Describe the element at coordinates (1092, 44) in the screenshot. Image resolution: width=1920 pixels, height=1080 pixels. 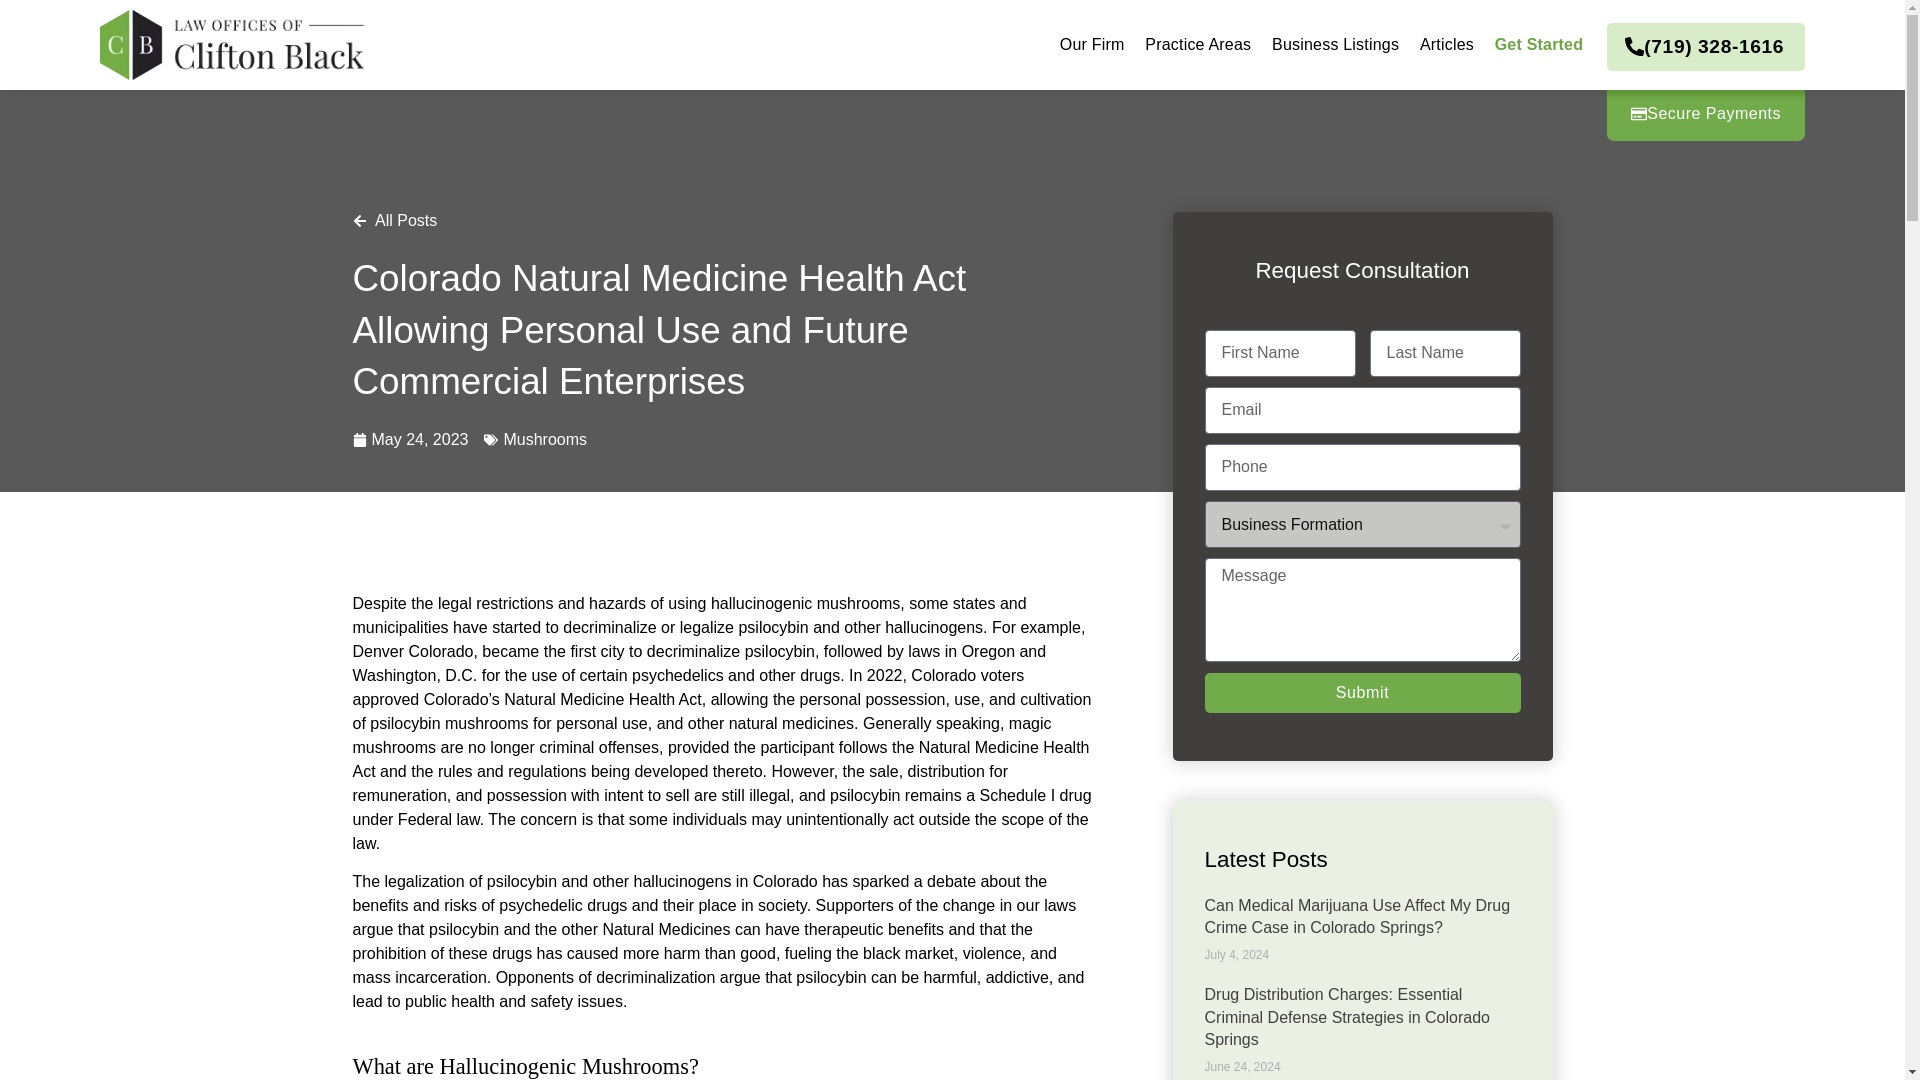
I see `Our Firm` at that location.